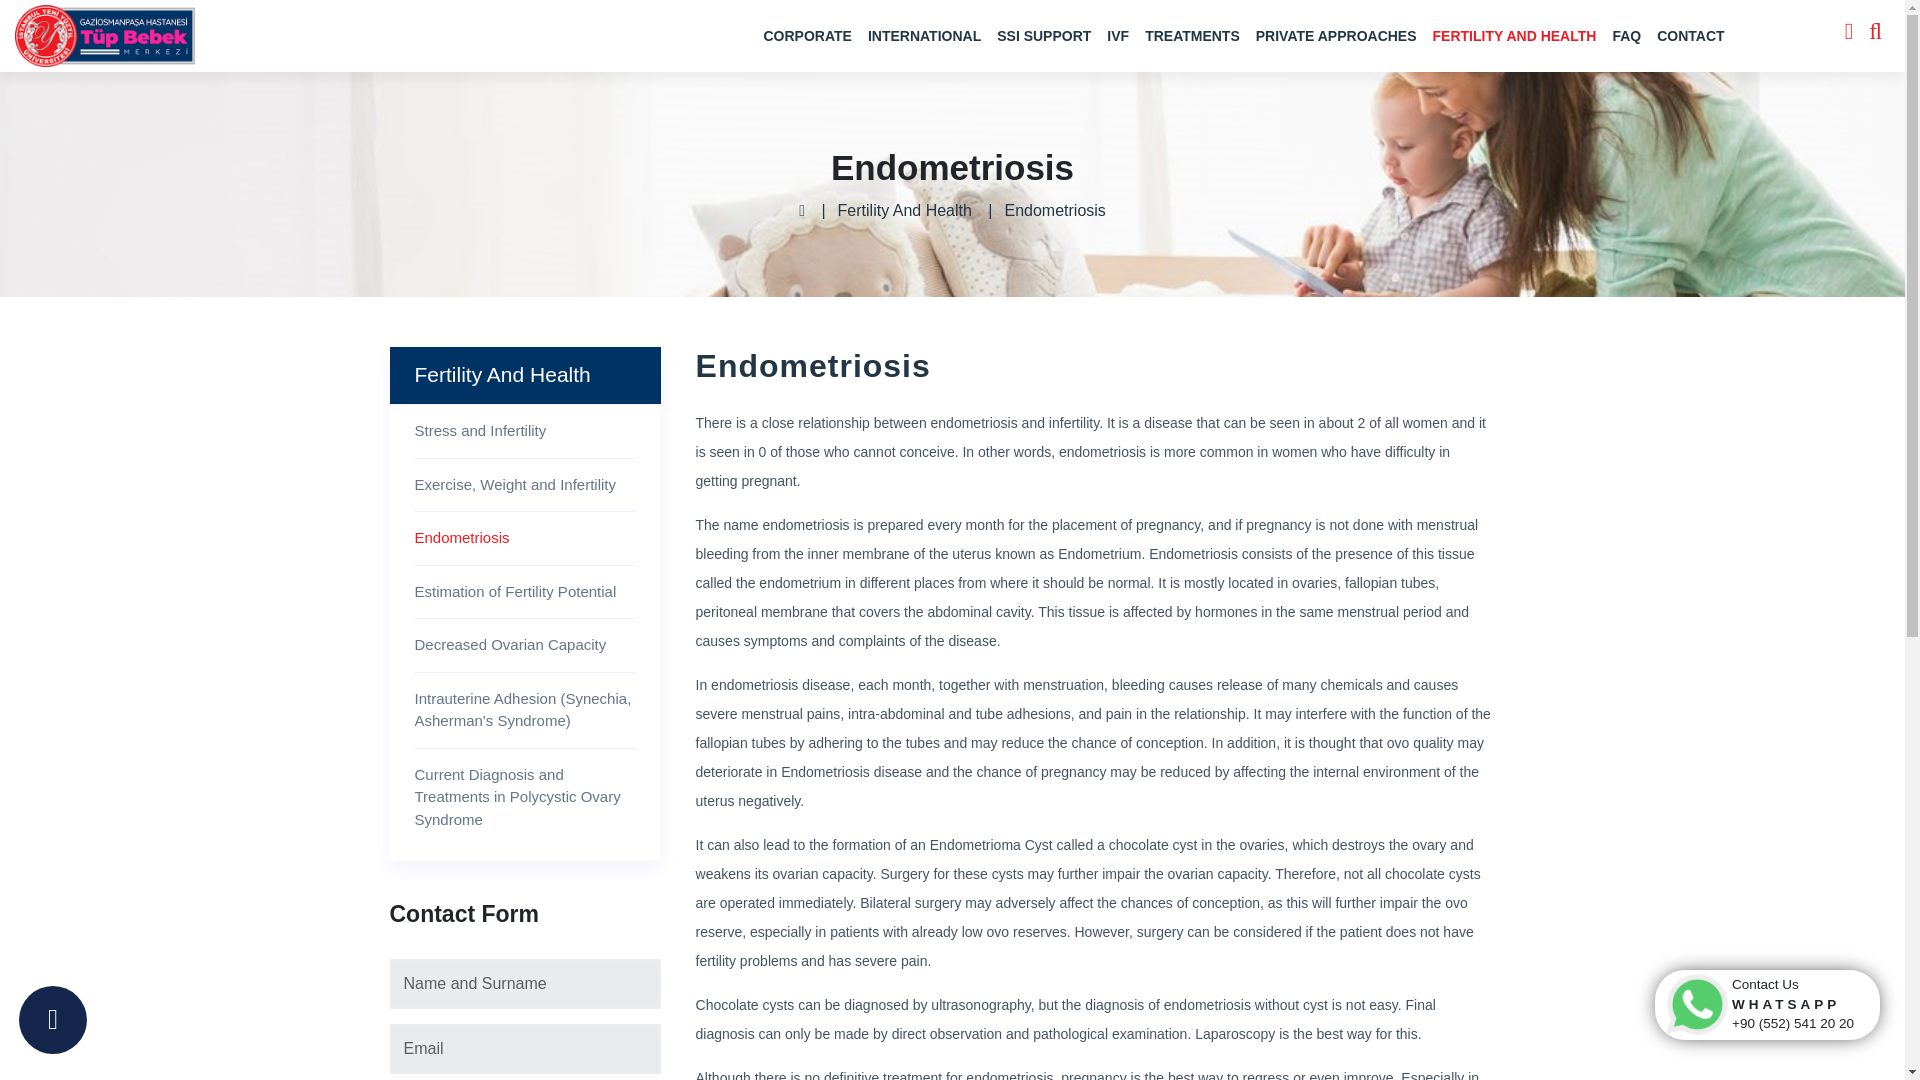 The image size is (1920, 1080). What do you see at coordinates (808, 36) in the screenshot?
I see `CORPORATE` at bounding box center [808, 36].